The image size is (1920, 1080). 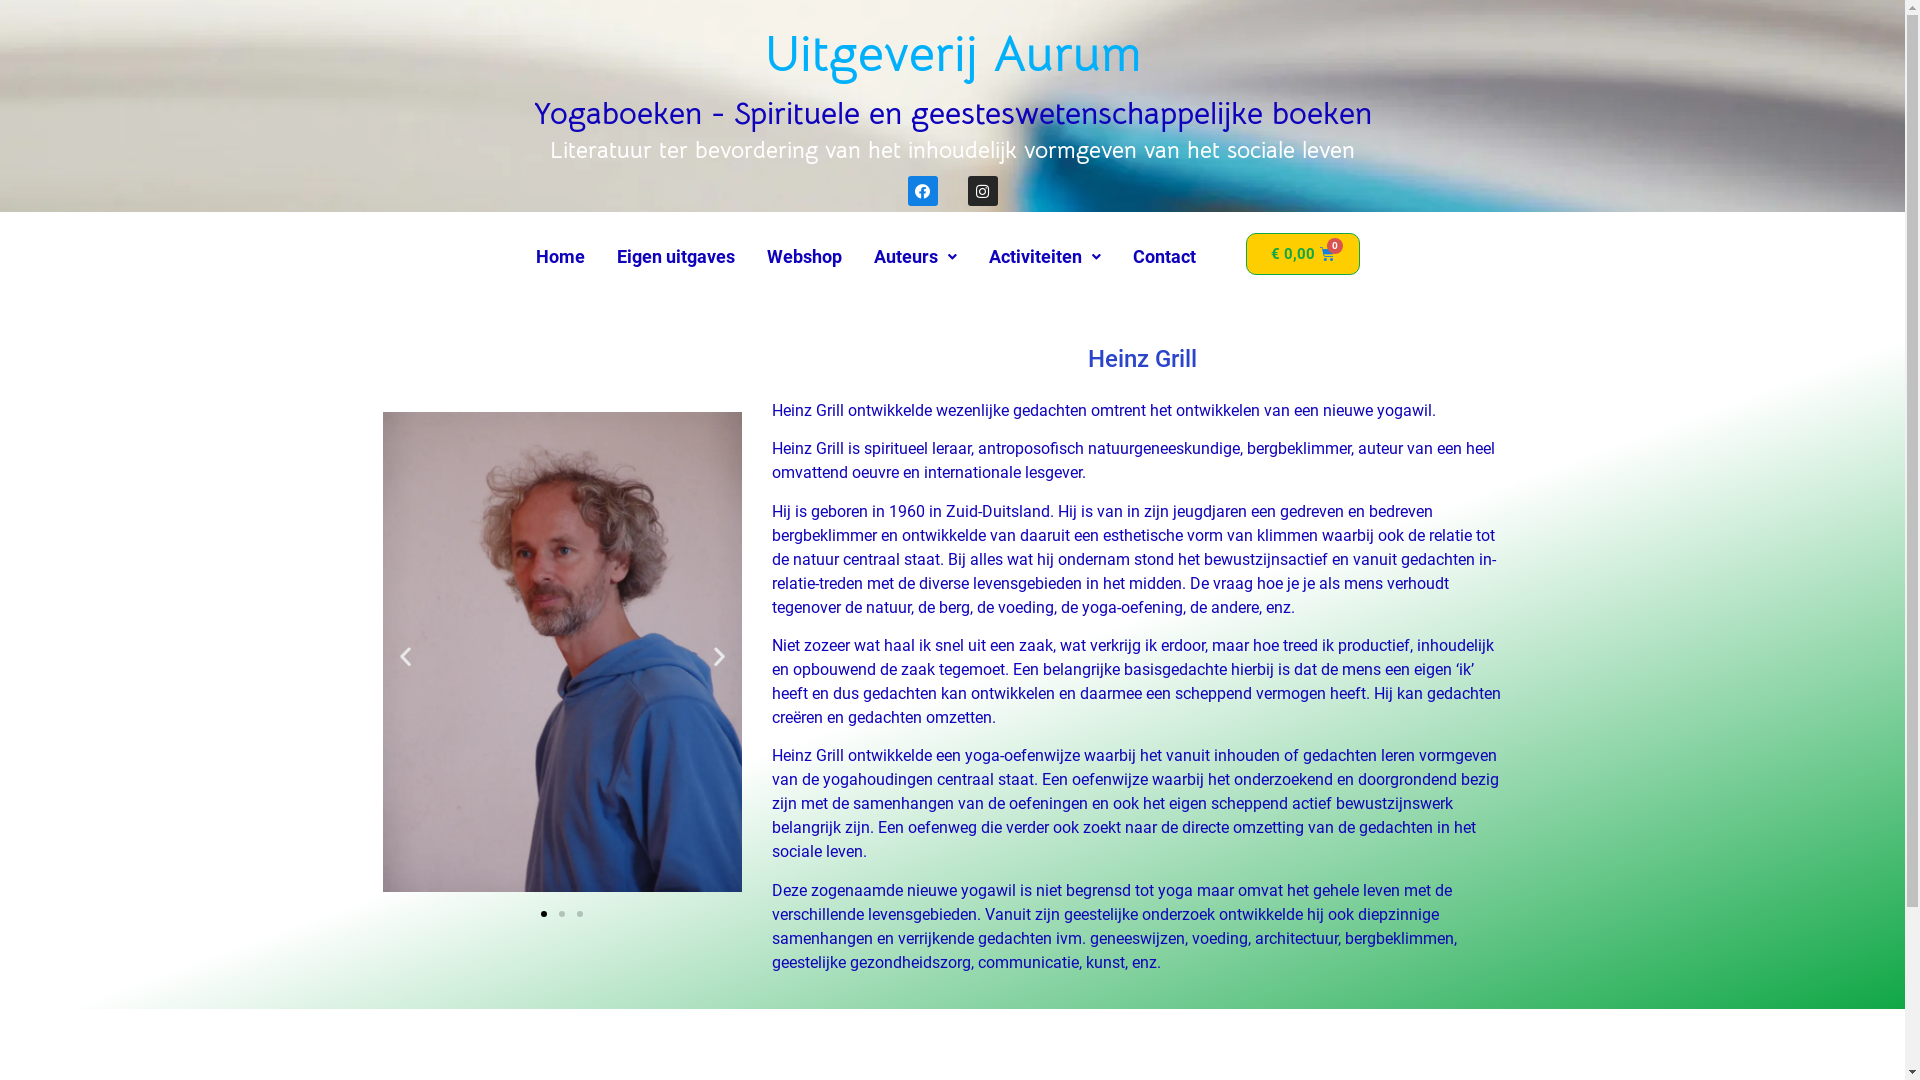 I want to click on Activiteiten, so click(x=1044, y=257).